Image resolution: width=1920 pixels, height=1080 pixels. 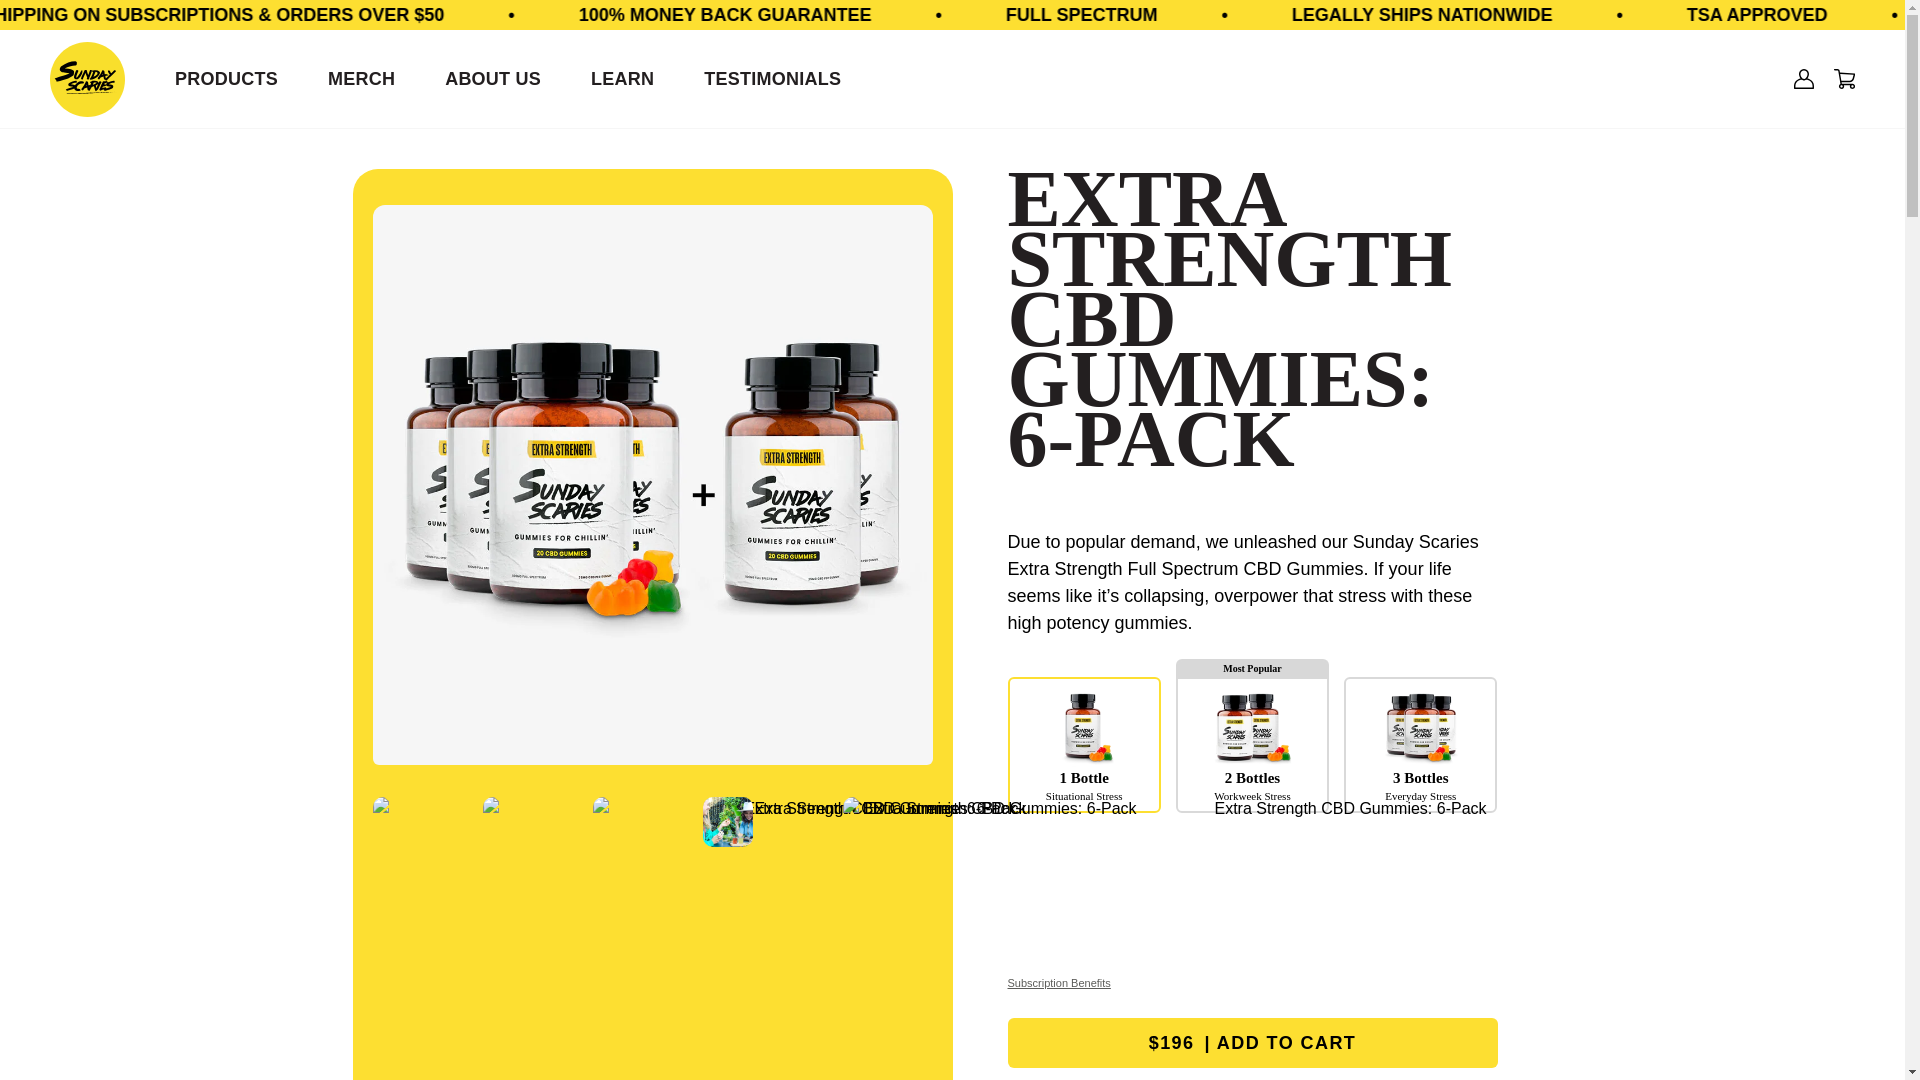 I want to click on ABOUT US, so click(x=493, y=79).